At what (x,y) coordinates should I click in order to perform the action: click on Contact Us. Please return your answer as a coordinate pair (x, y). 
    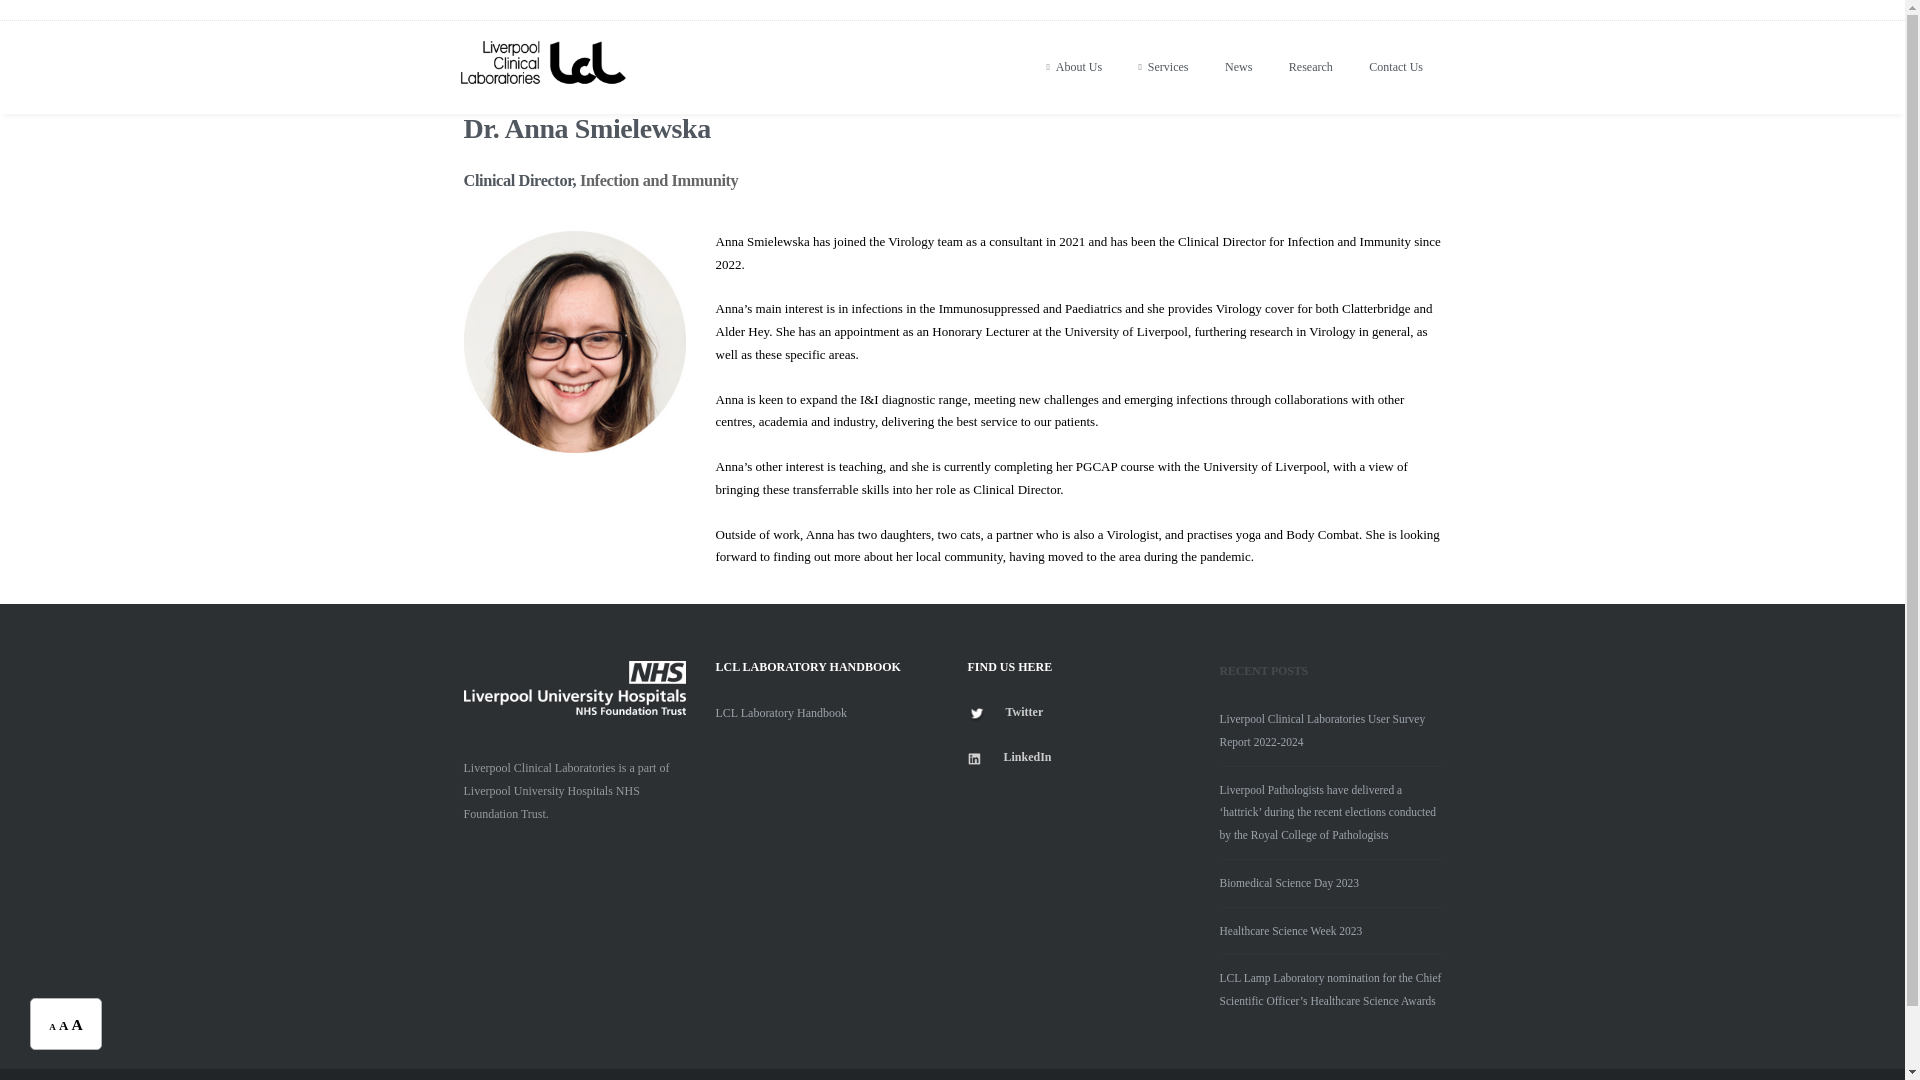
    Looking at the image, I should click on (1396, 78).